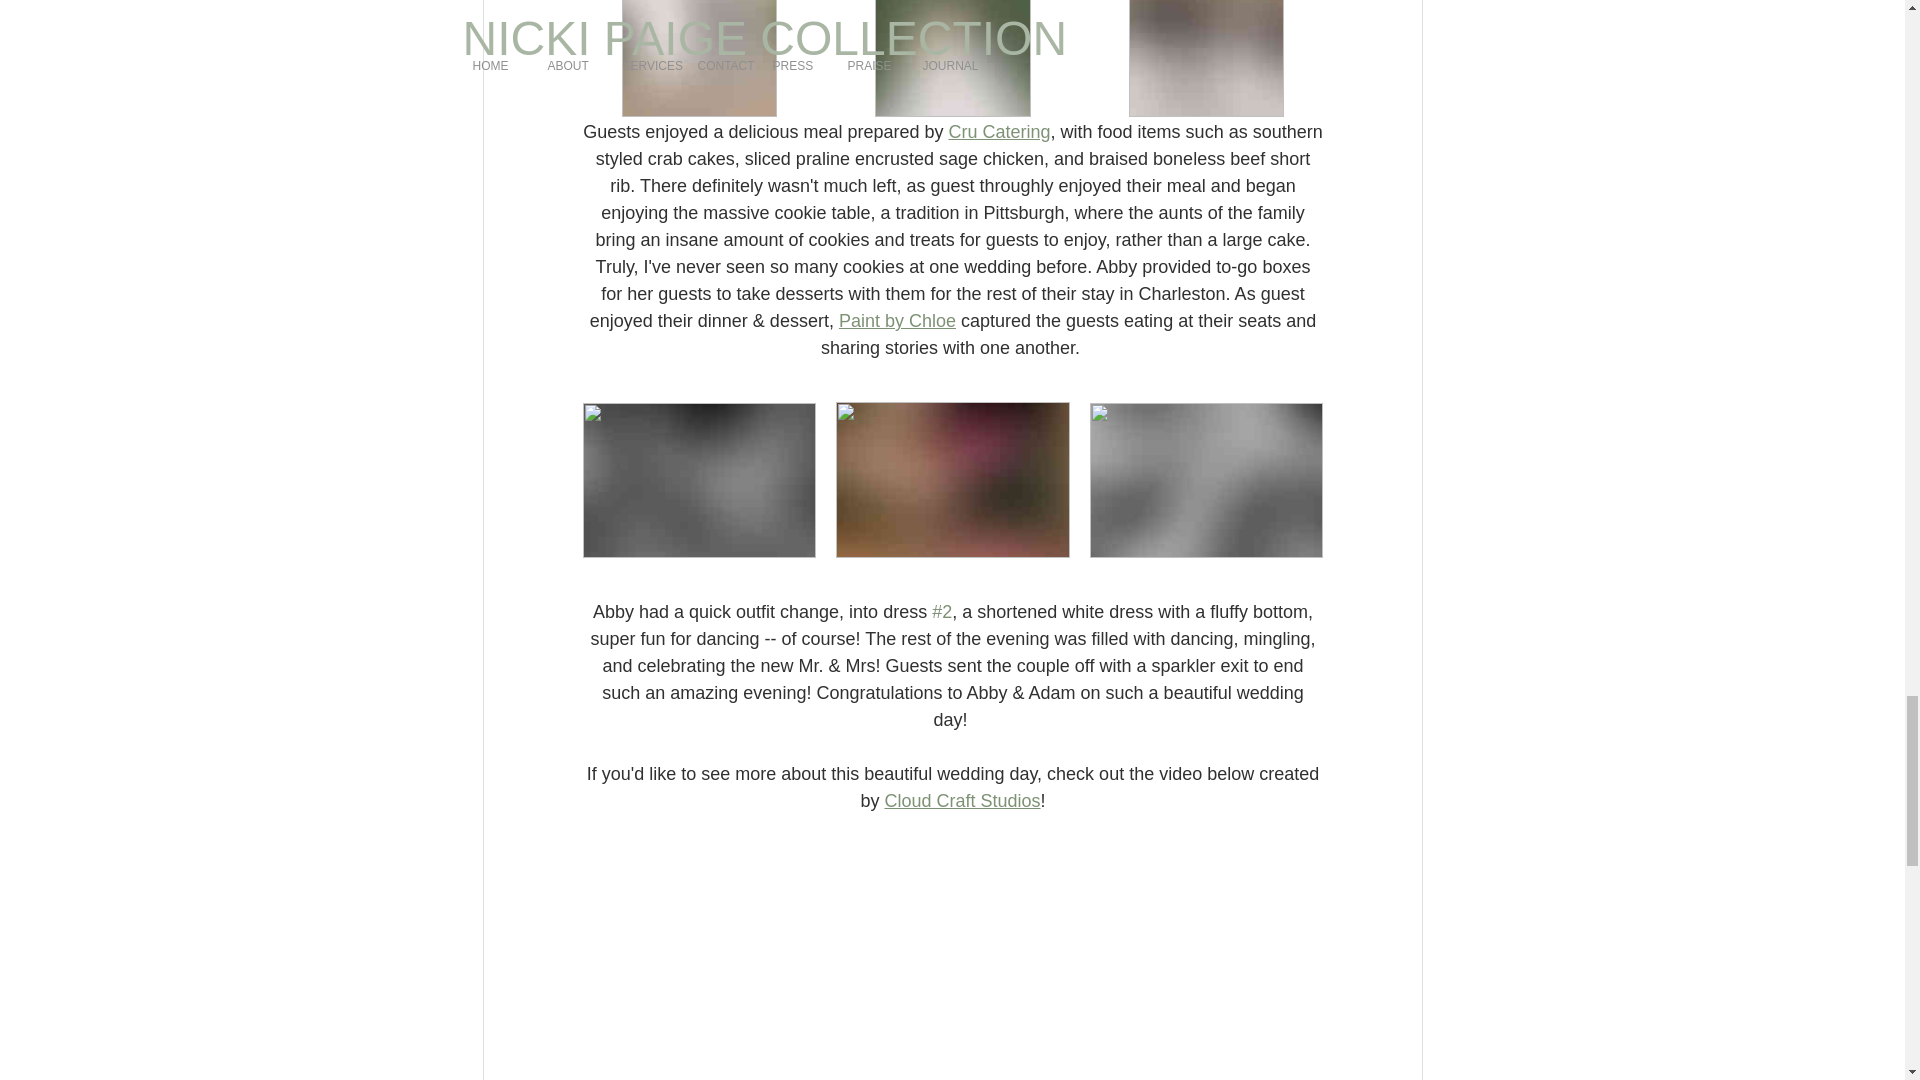 The width and height of the screenshot is (1920, 1080). What do you see at coordinates (962, 800) in the screenshot?
I see `Cloud Craft Studios` at bounding box center [962, 800].